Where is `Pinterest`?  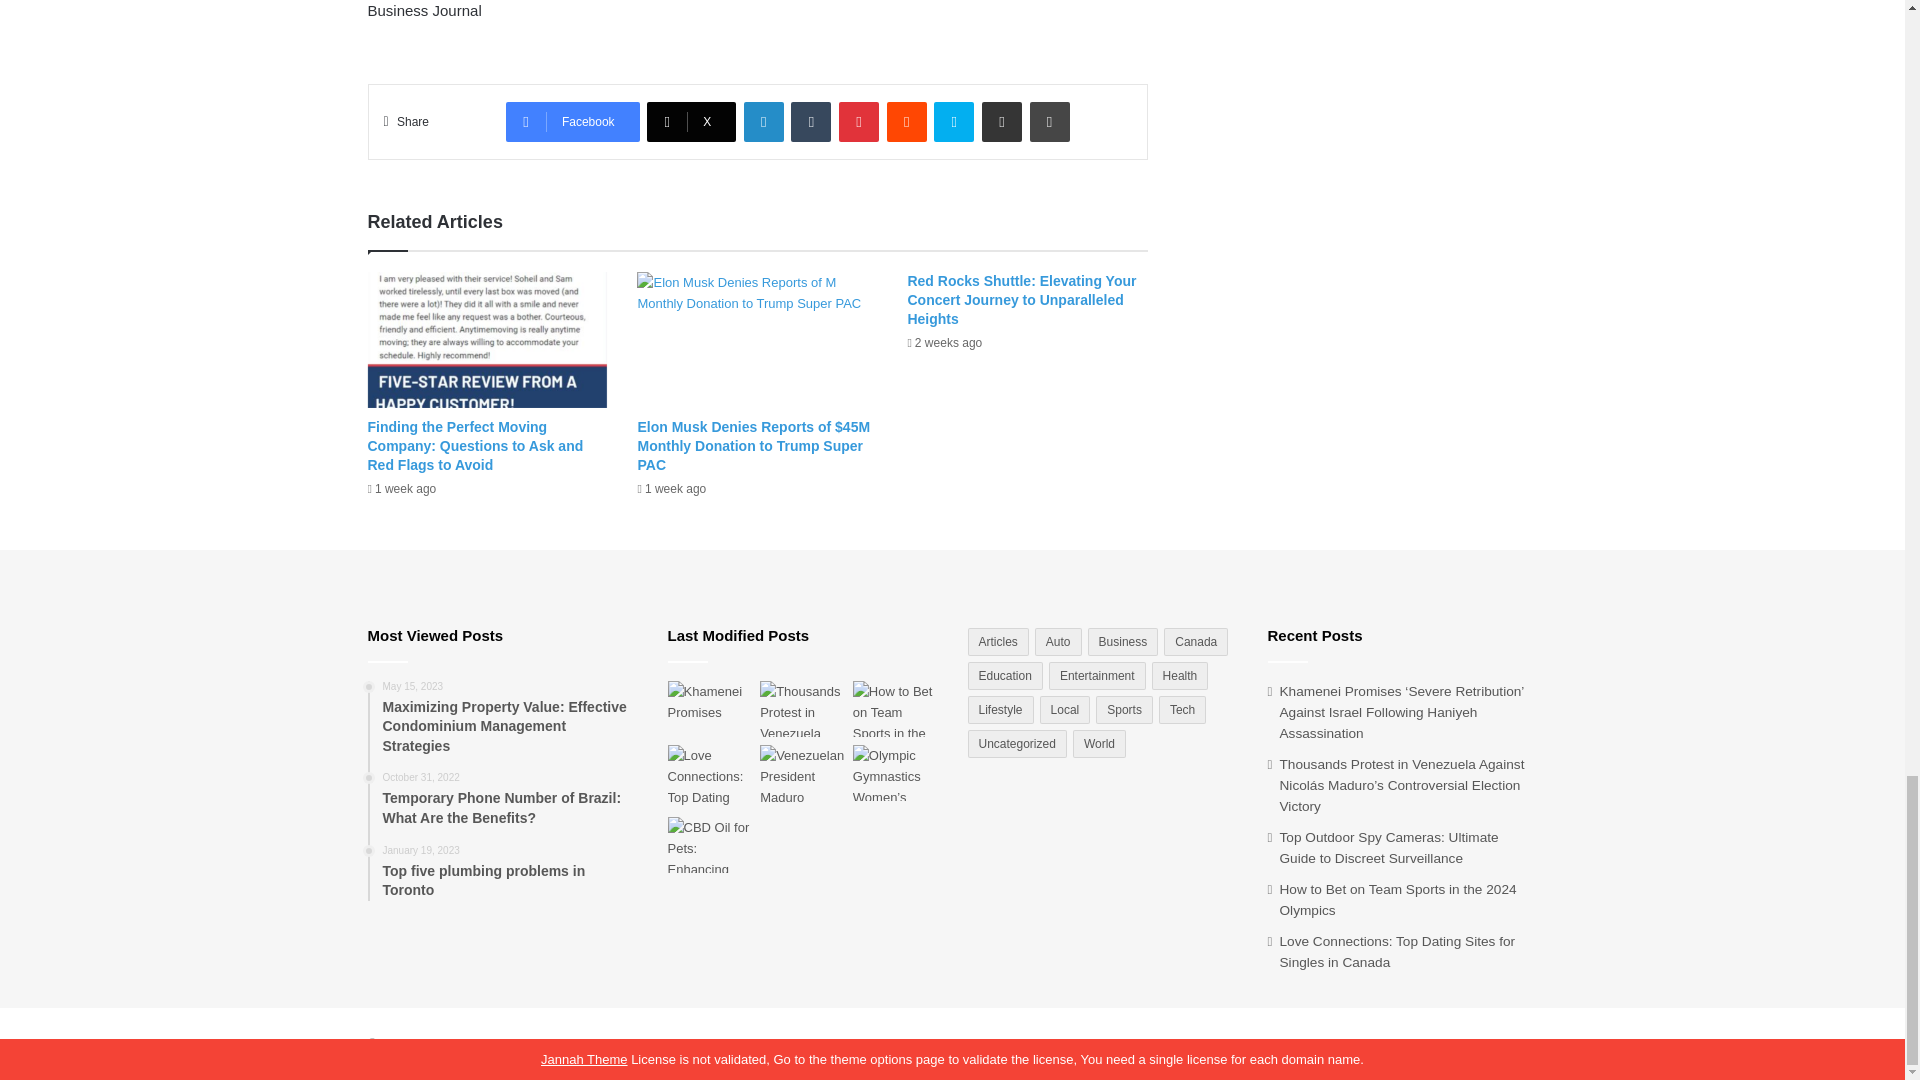
Pinterest is located at coordinates (859, 121).